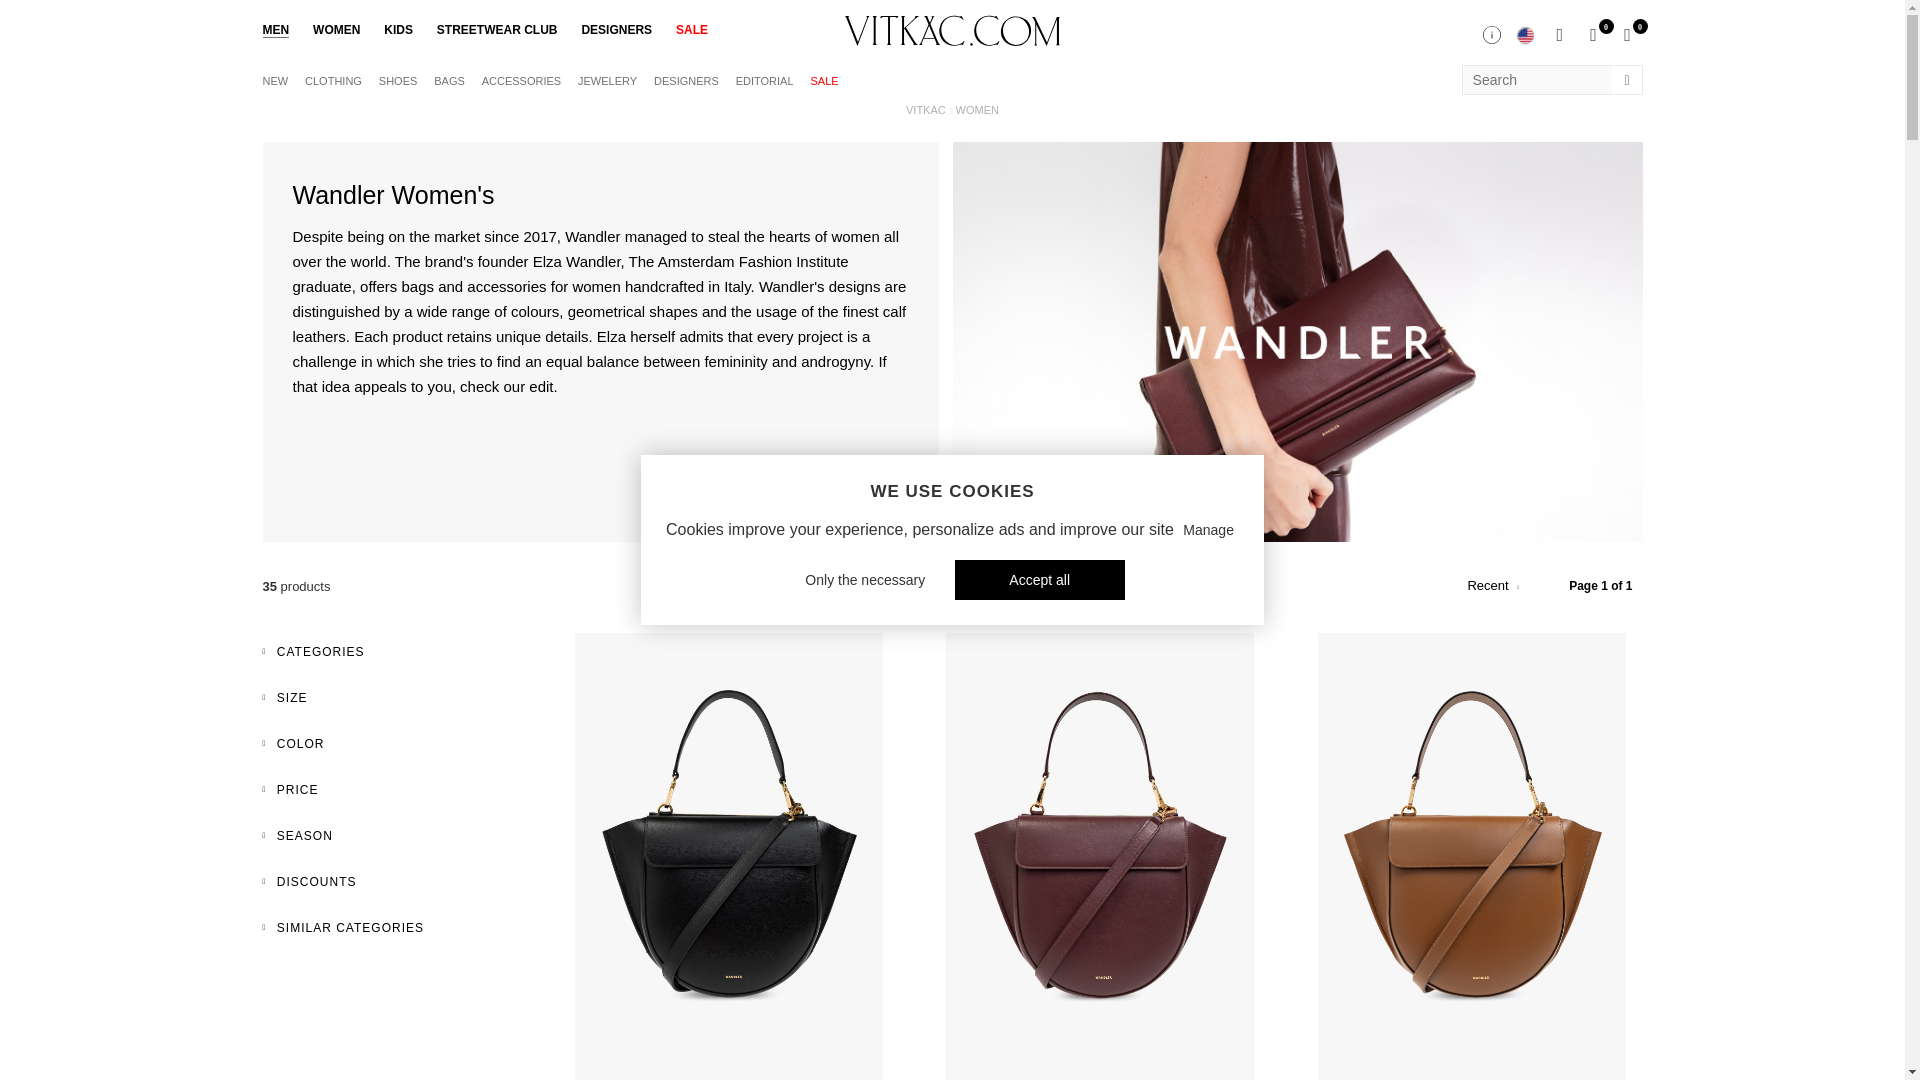  What do you see at coordinates (336, 30) in the screenshot?
I see `WOMEN` at bounding box center [336, 30].